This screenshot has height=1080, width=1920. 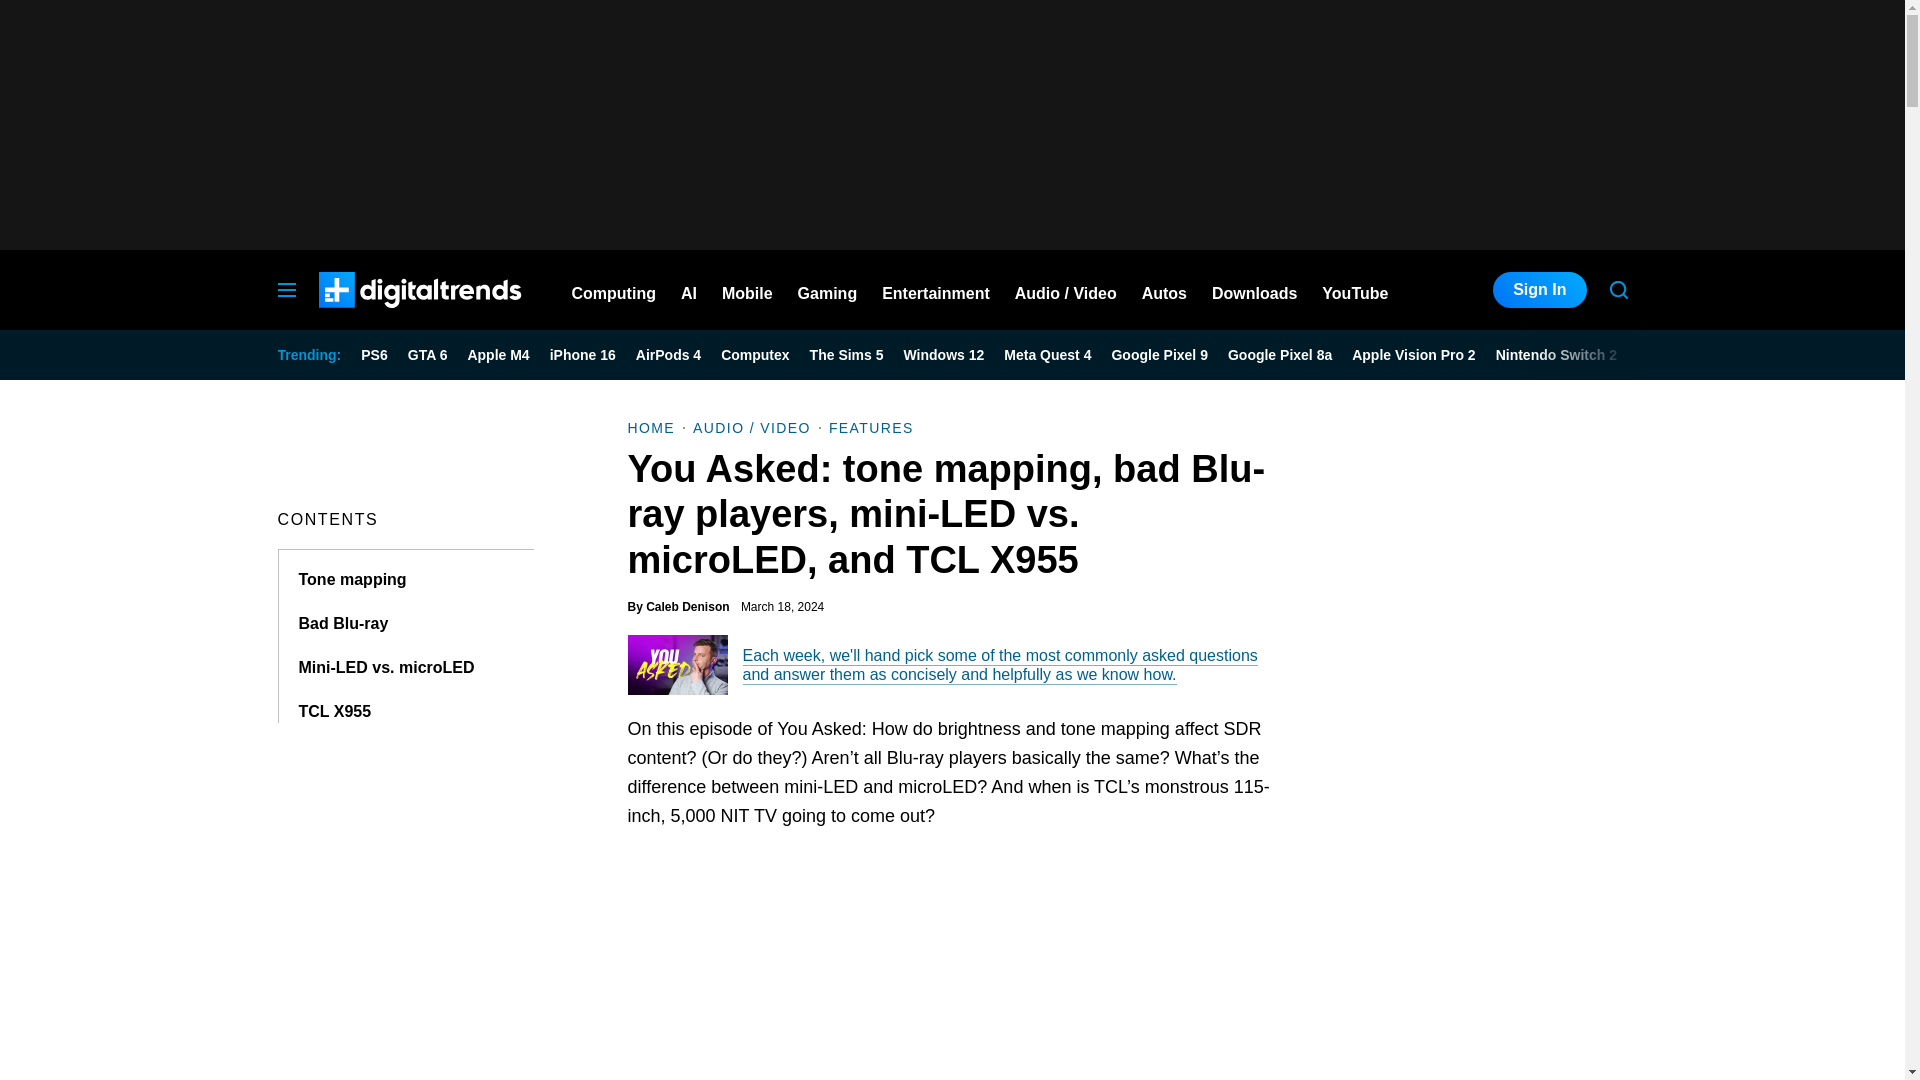 I want to click on Entertainment, so click(x=936, y=290).